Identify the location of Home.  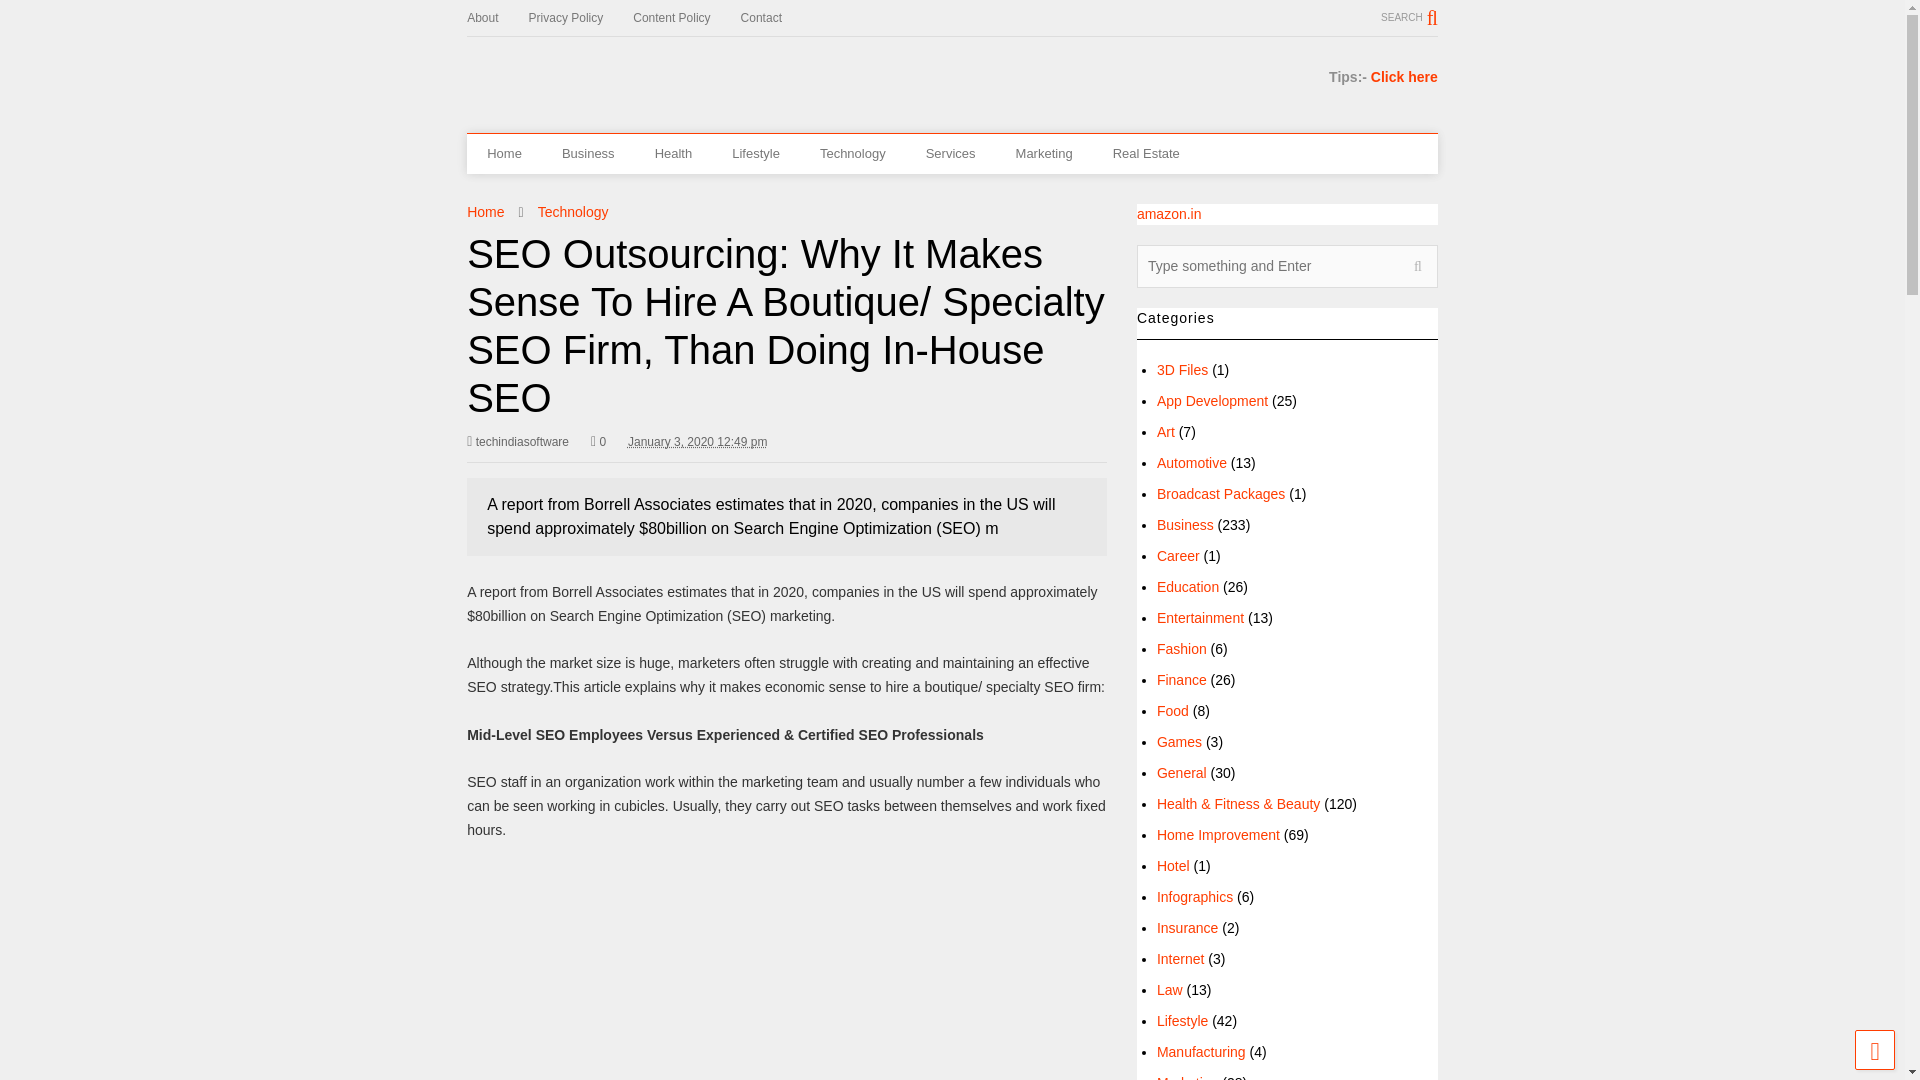
(484, 212).